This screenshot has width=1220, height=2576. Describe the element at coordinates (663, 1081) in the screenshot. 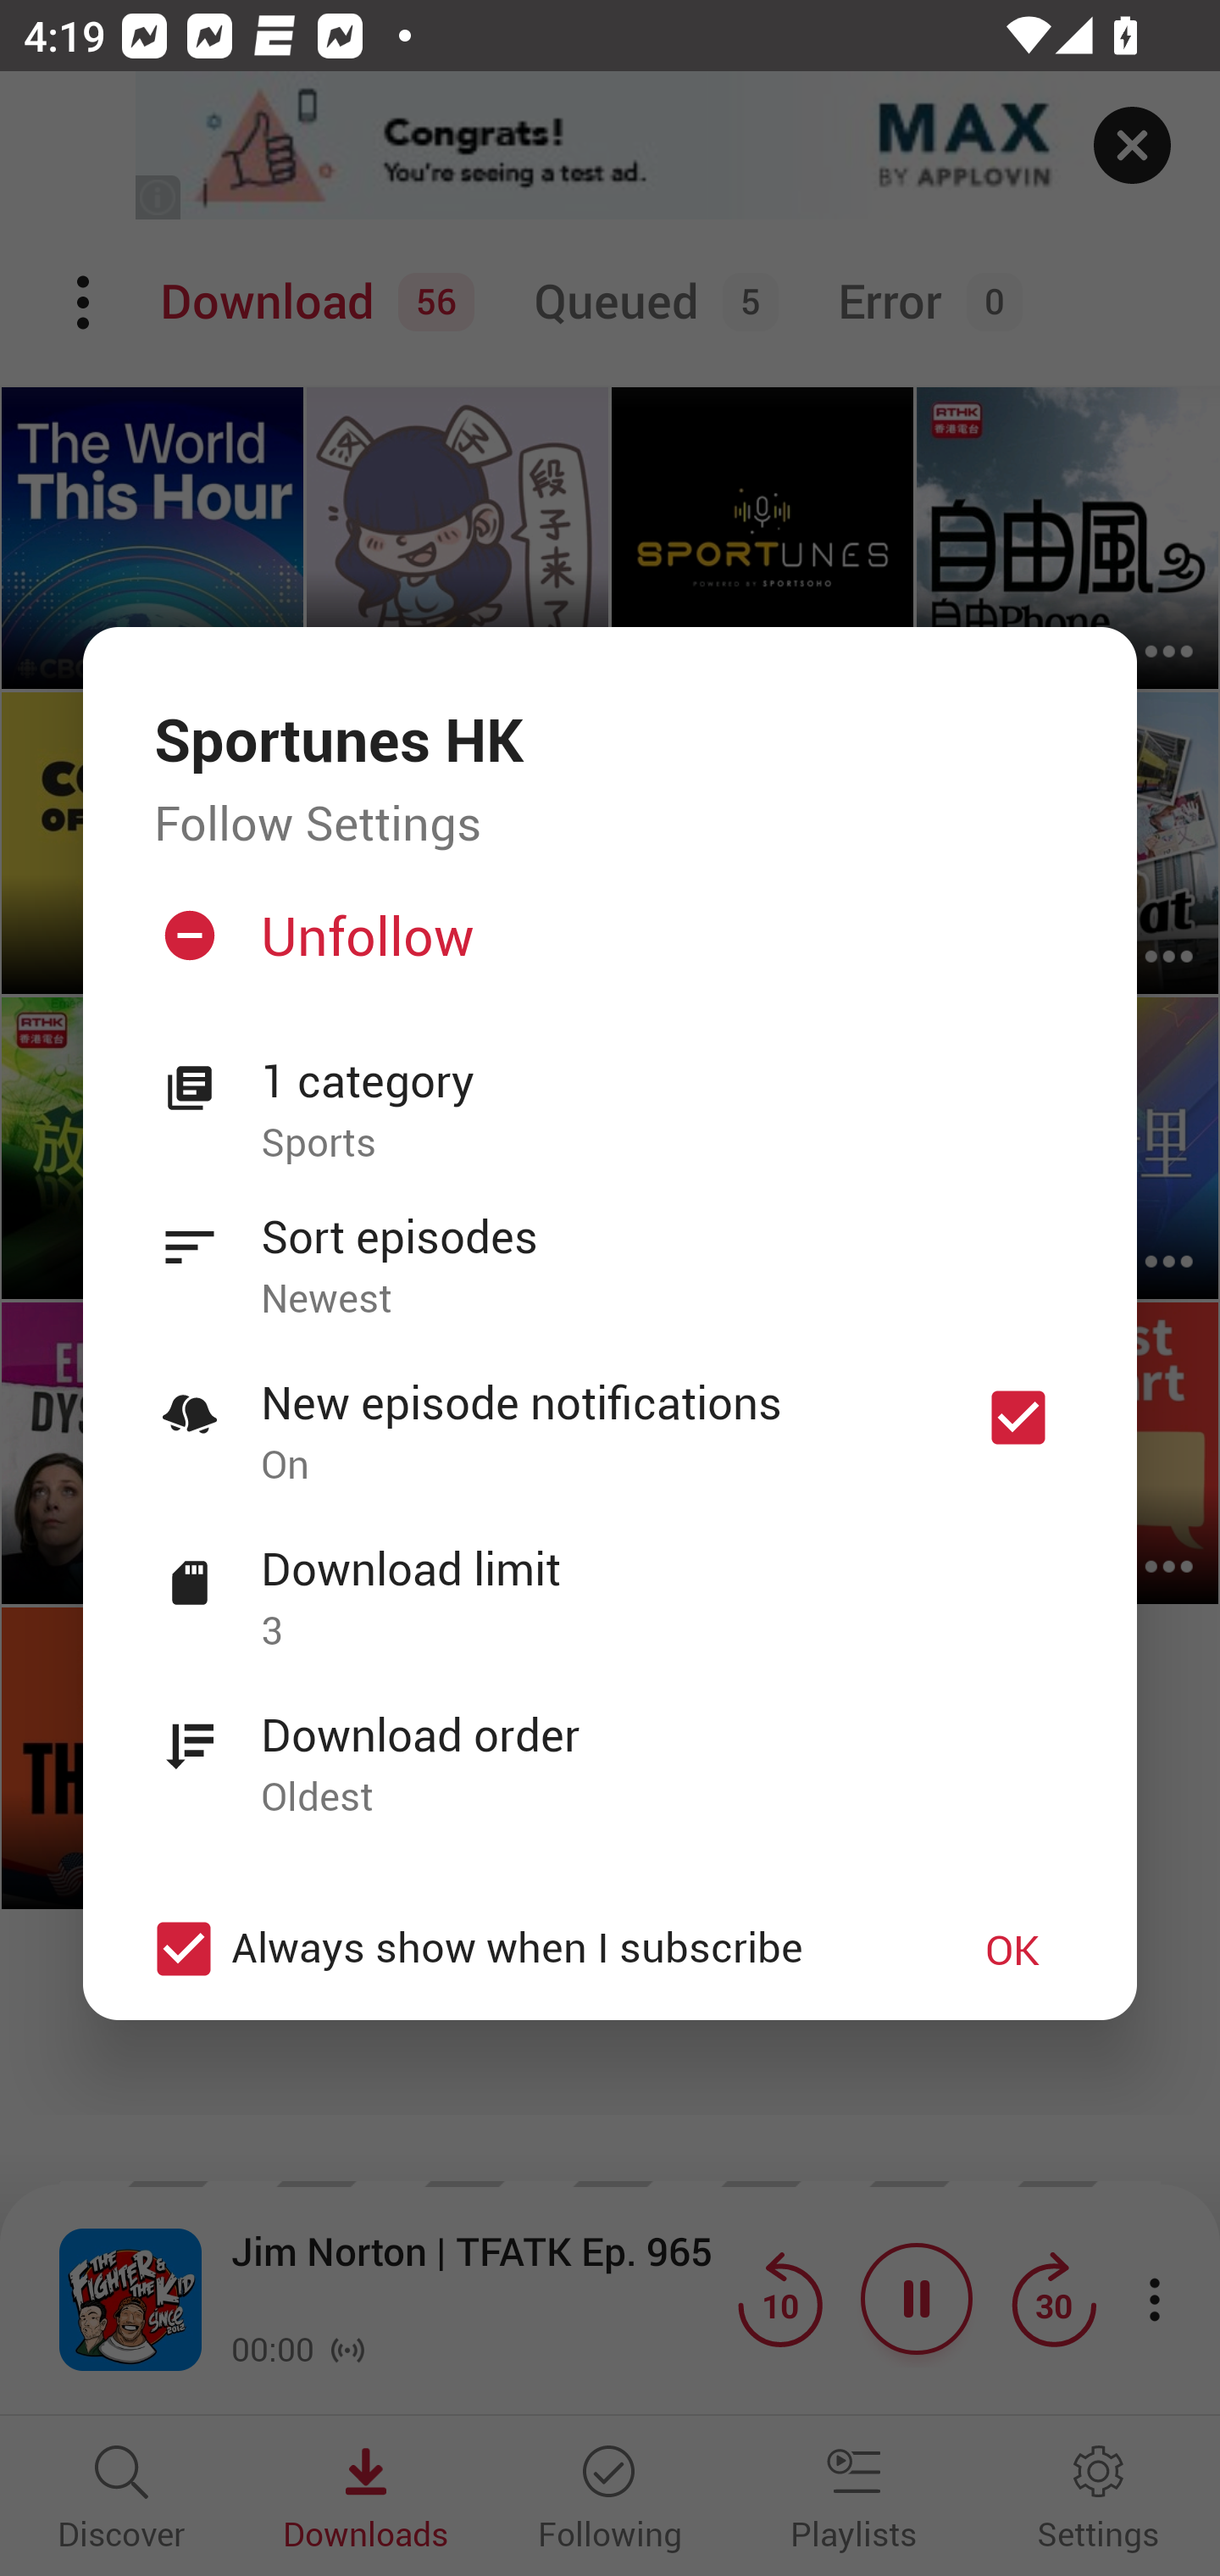

I see `1 category` at that location.